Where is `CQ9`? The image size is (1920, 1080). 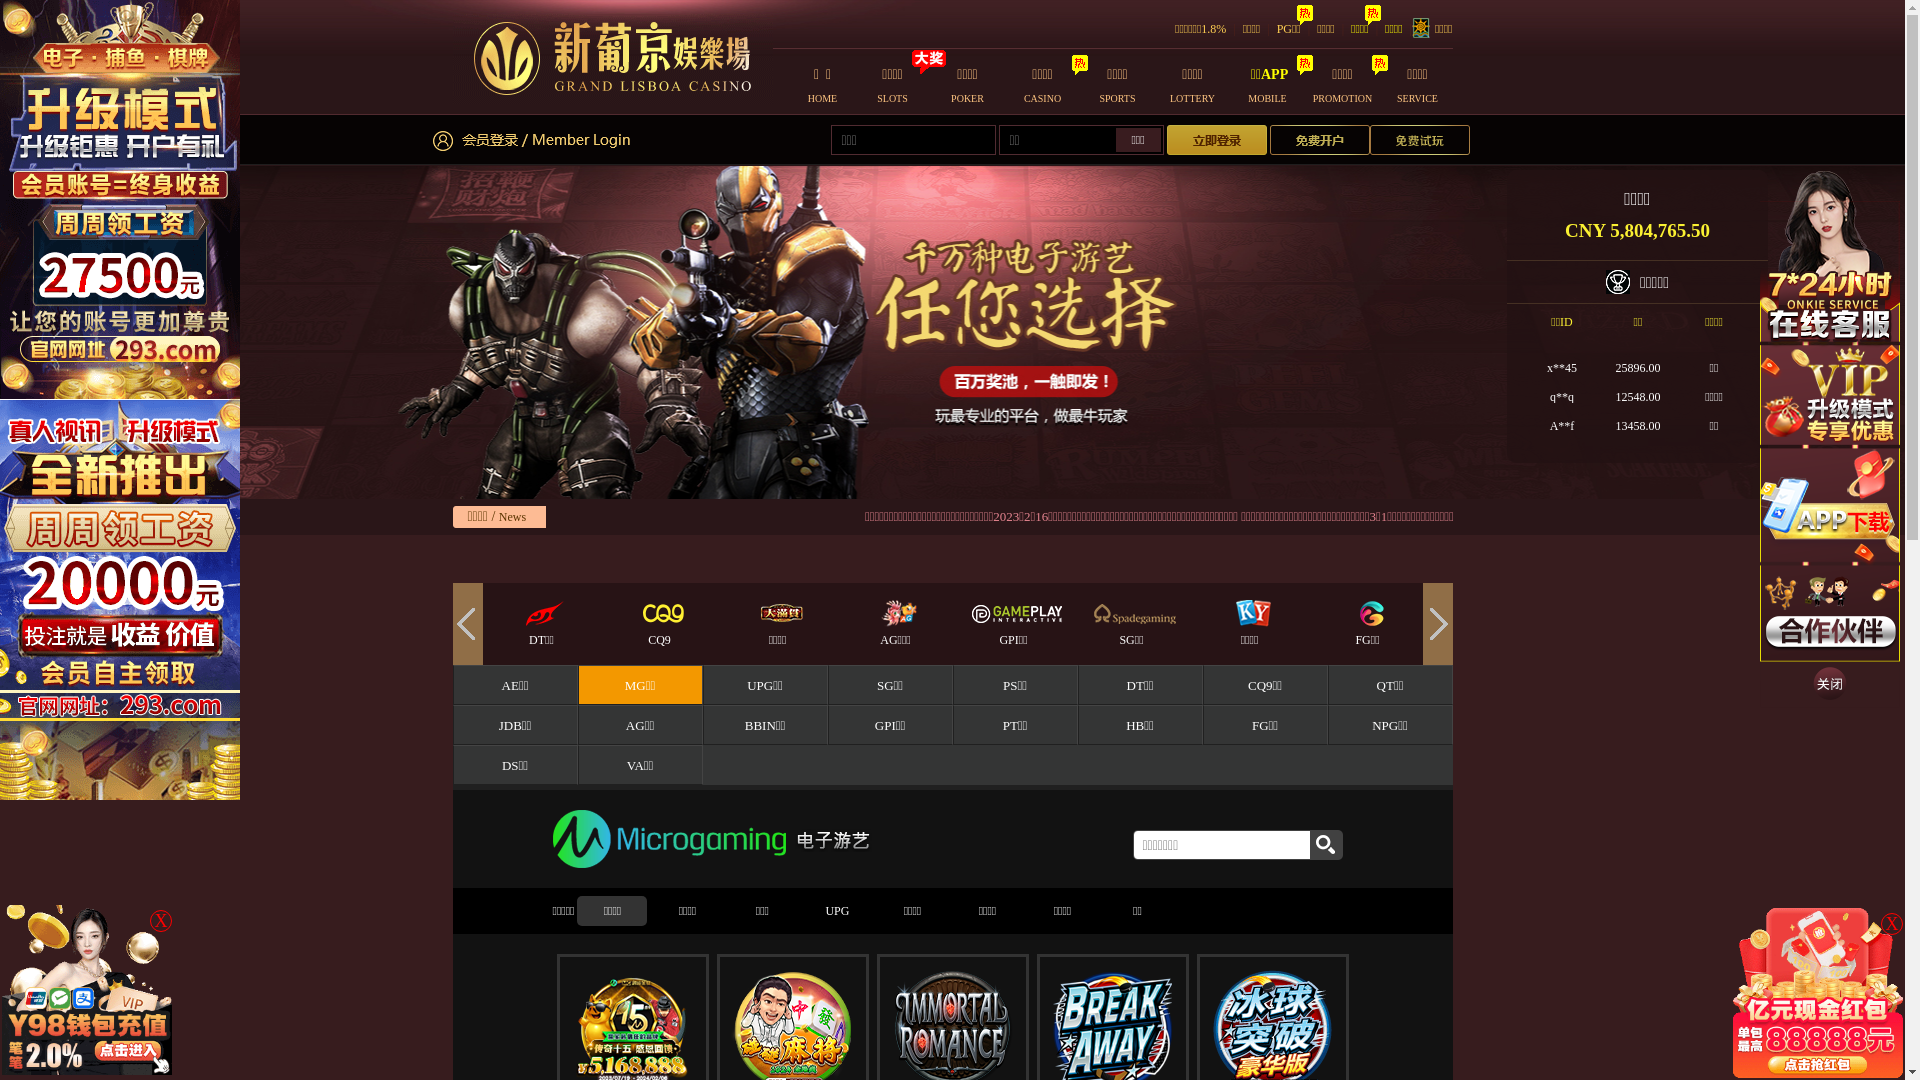 CQ9 is located at coordinates (777, 632).